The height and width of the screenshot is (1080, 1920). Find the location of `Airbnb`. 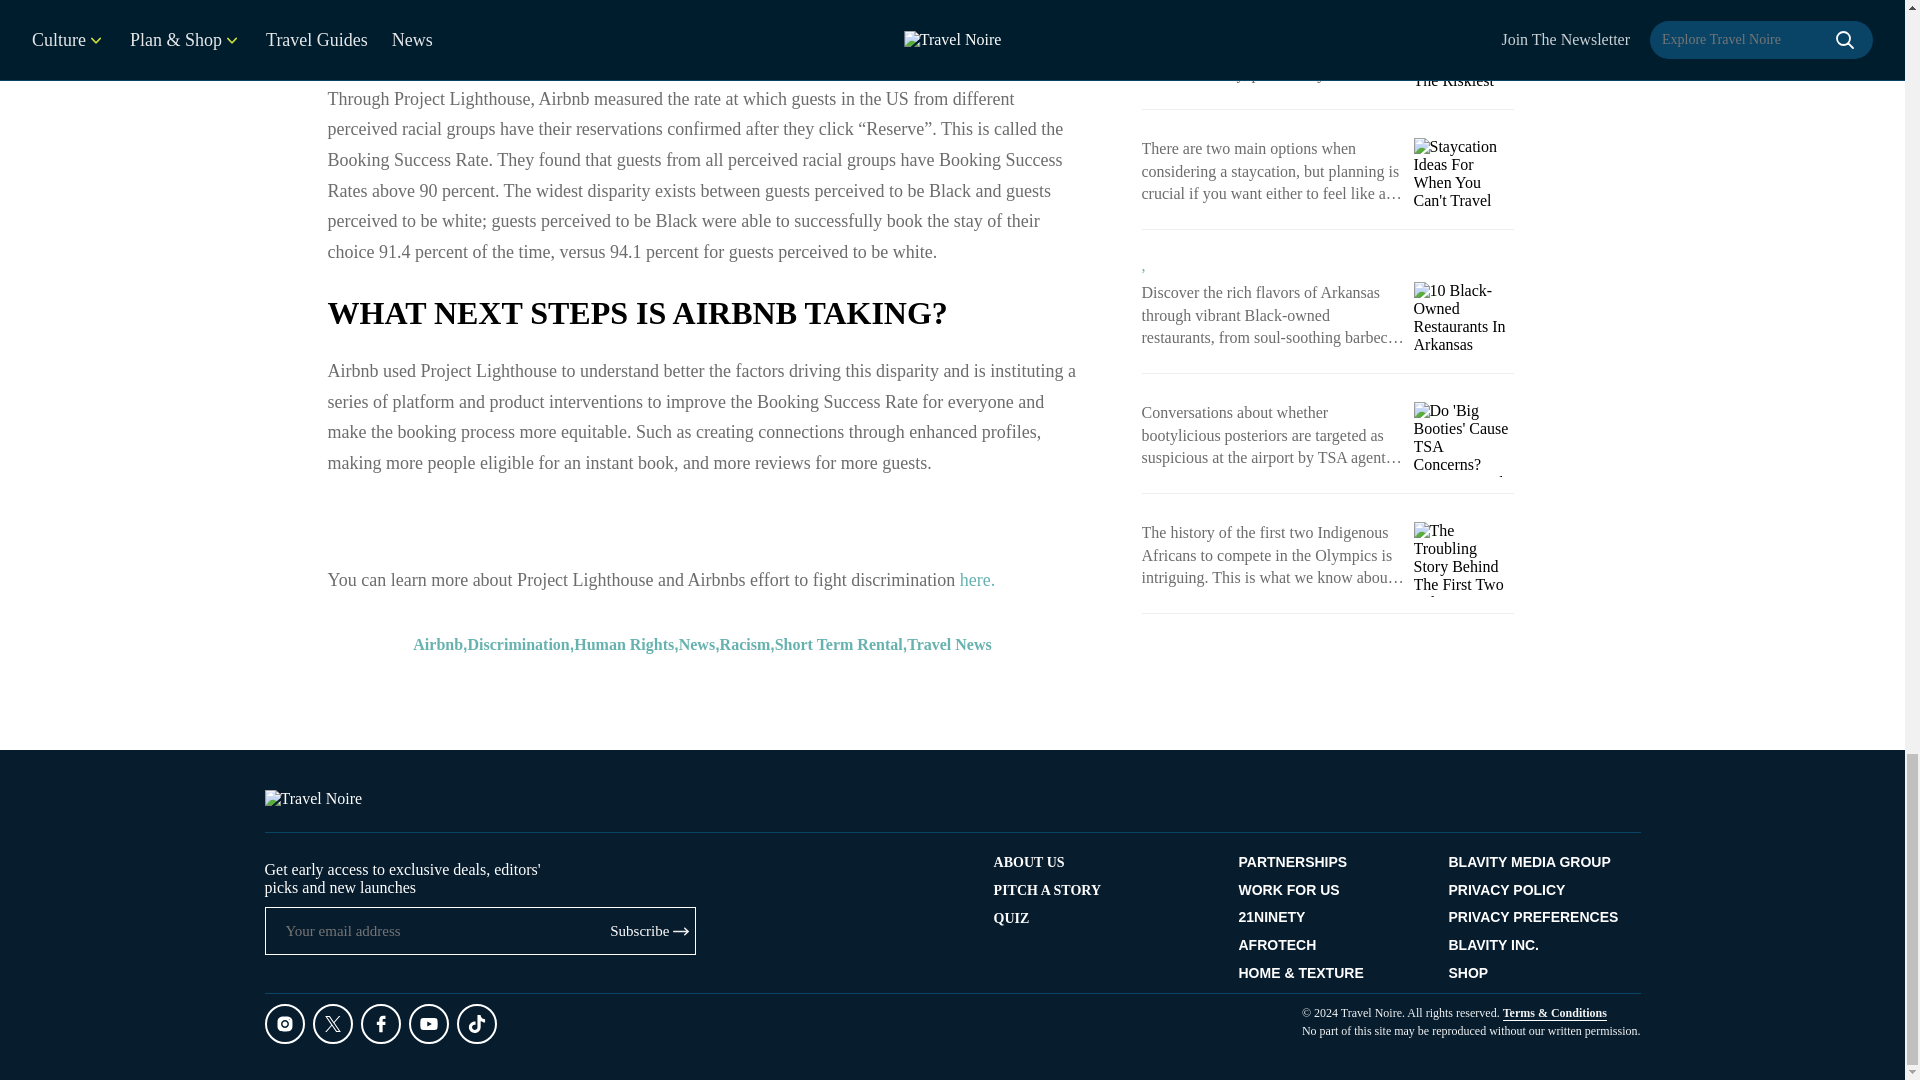

Airbnb is located at coordinates (437, 55).